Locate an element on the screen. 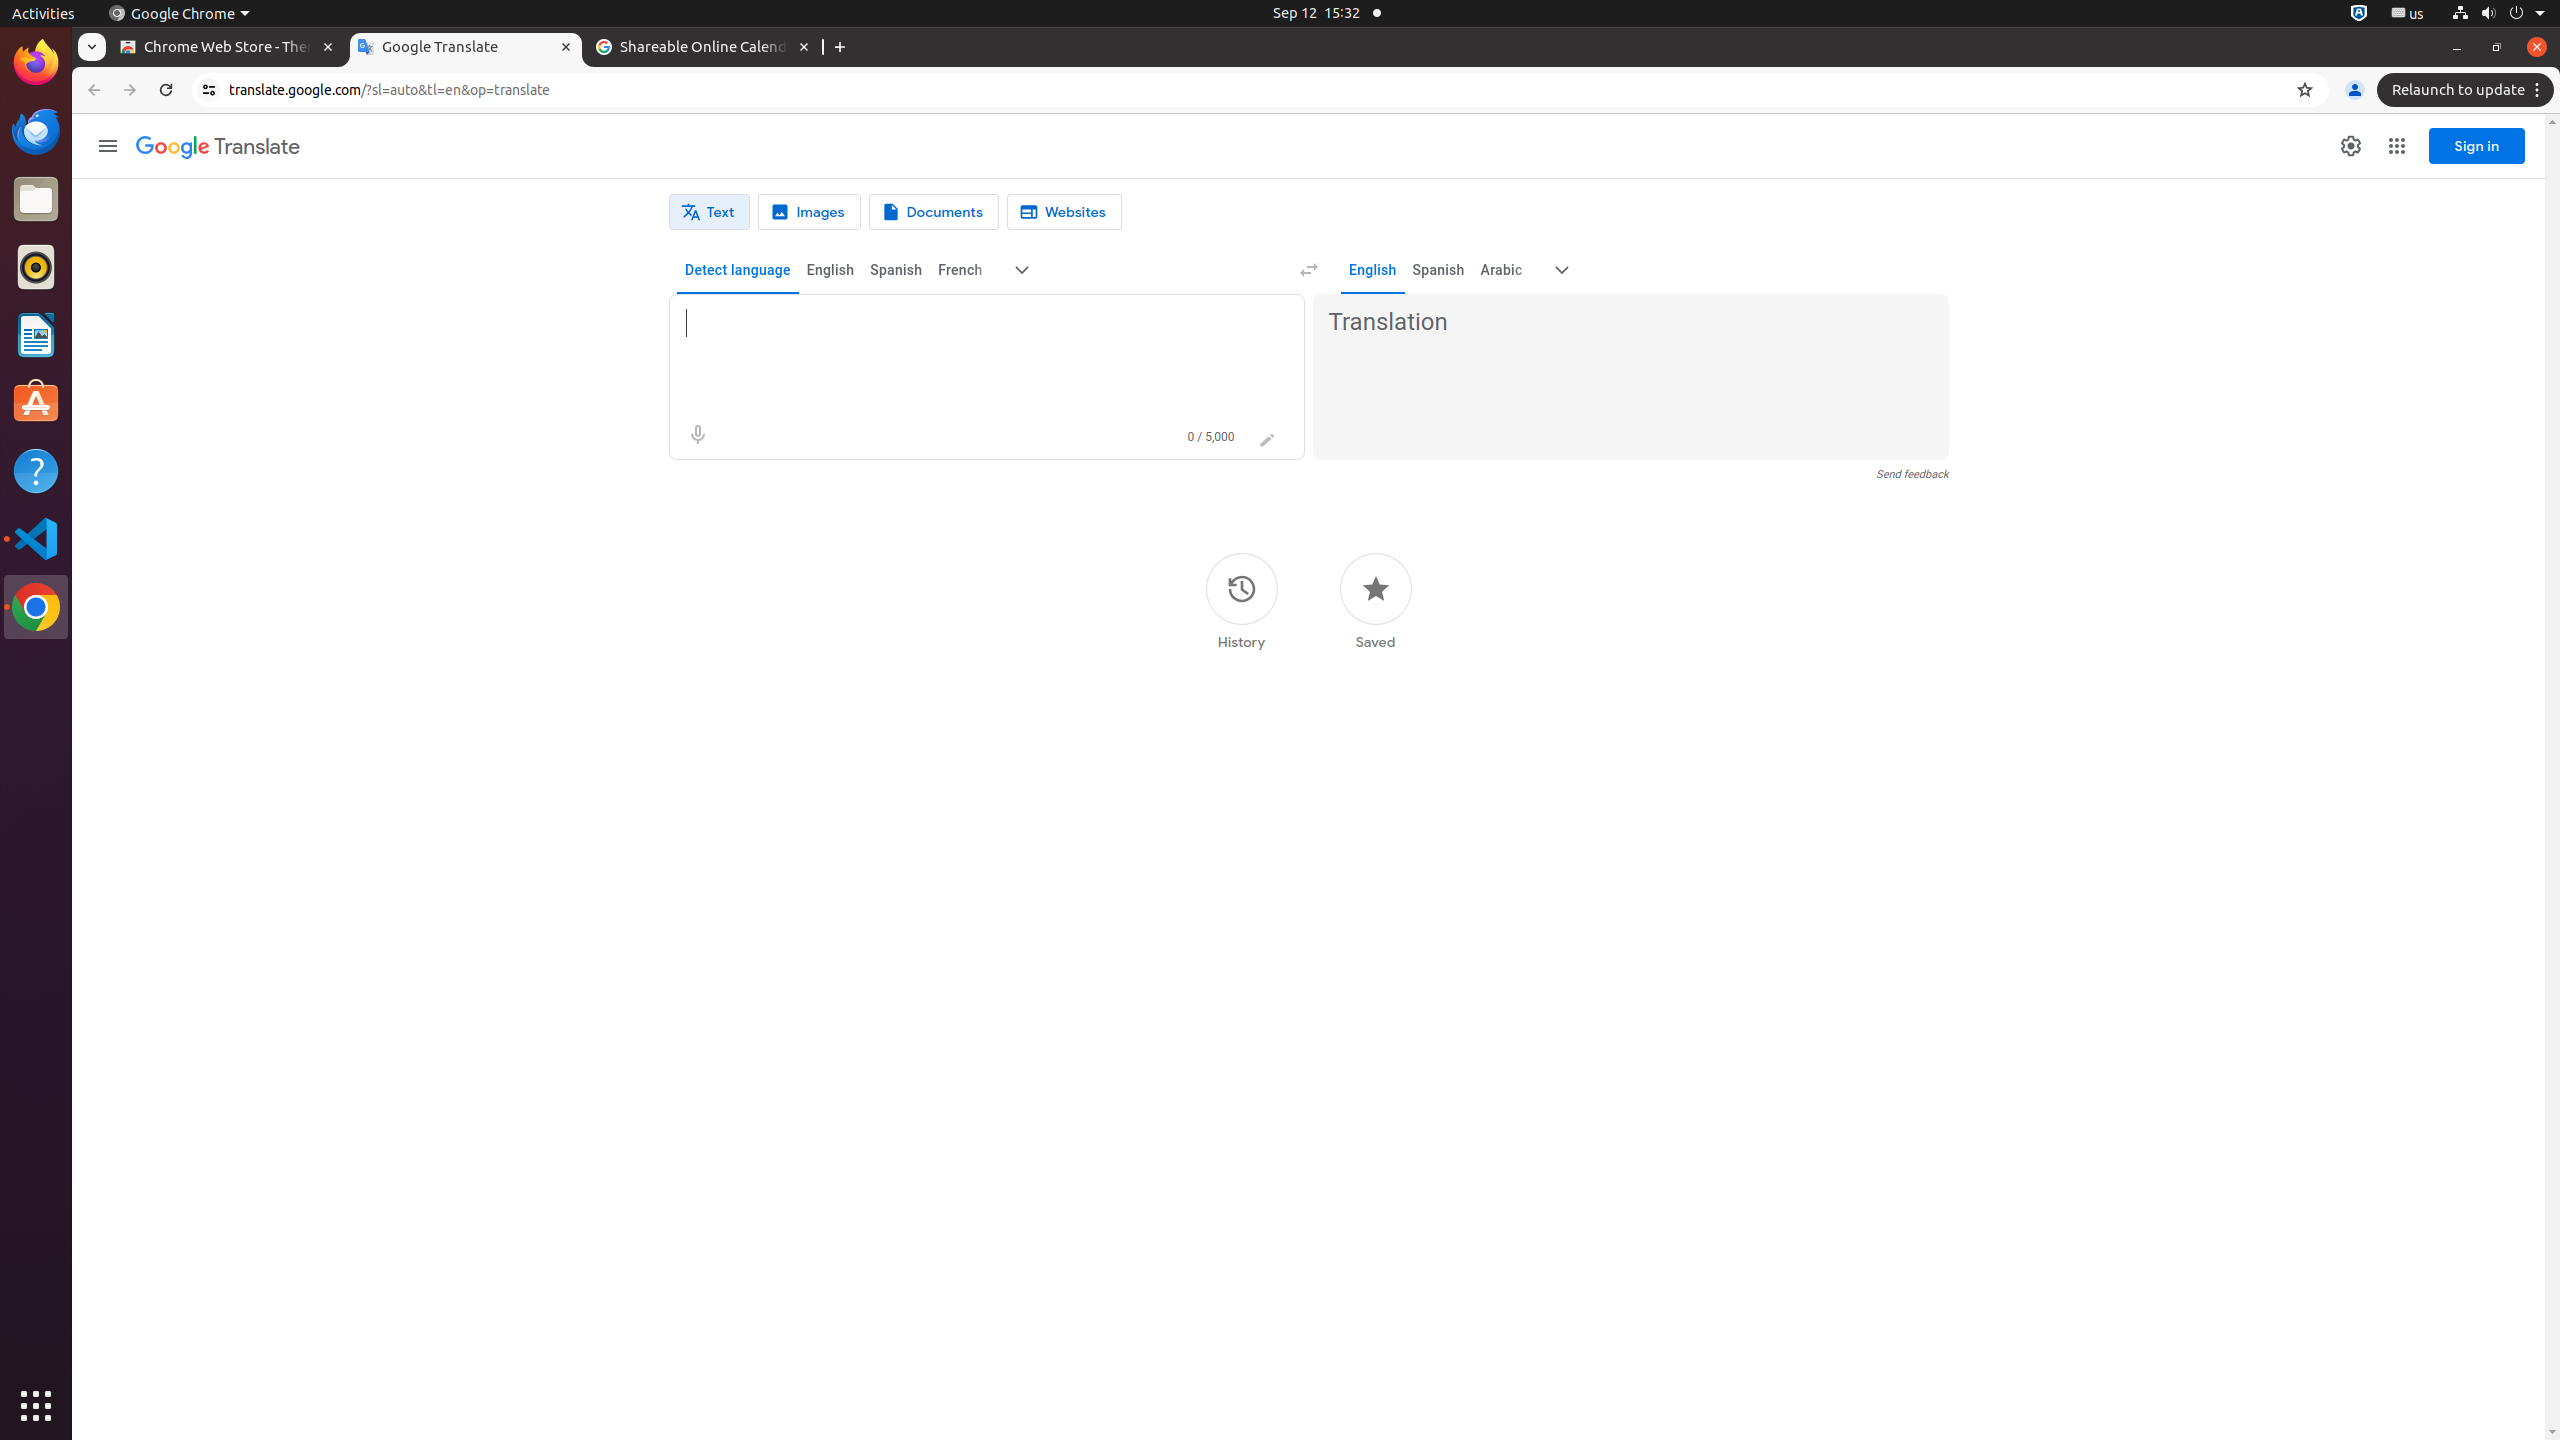 This screenshot has height=1440, width=2560. You is located at coordinates (2355, 90).